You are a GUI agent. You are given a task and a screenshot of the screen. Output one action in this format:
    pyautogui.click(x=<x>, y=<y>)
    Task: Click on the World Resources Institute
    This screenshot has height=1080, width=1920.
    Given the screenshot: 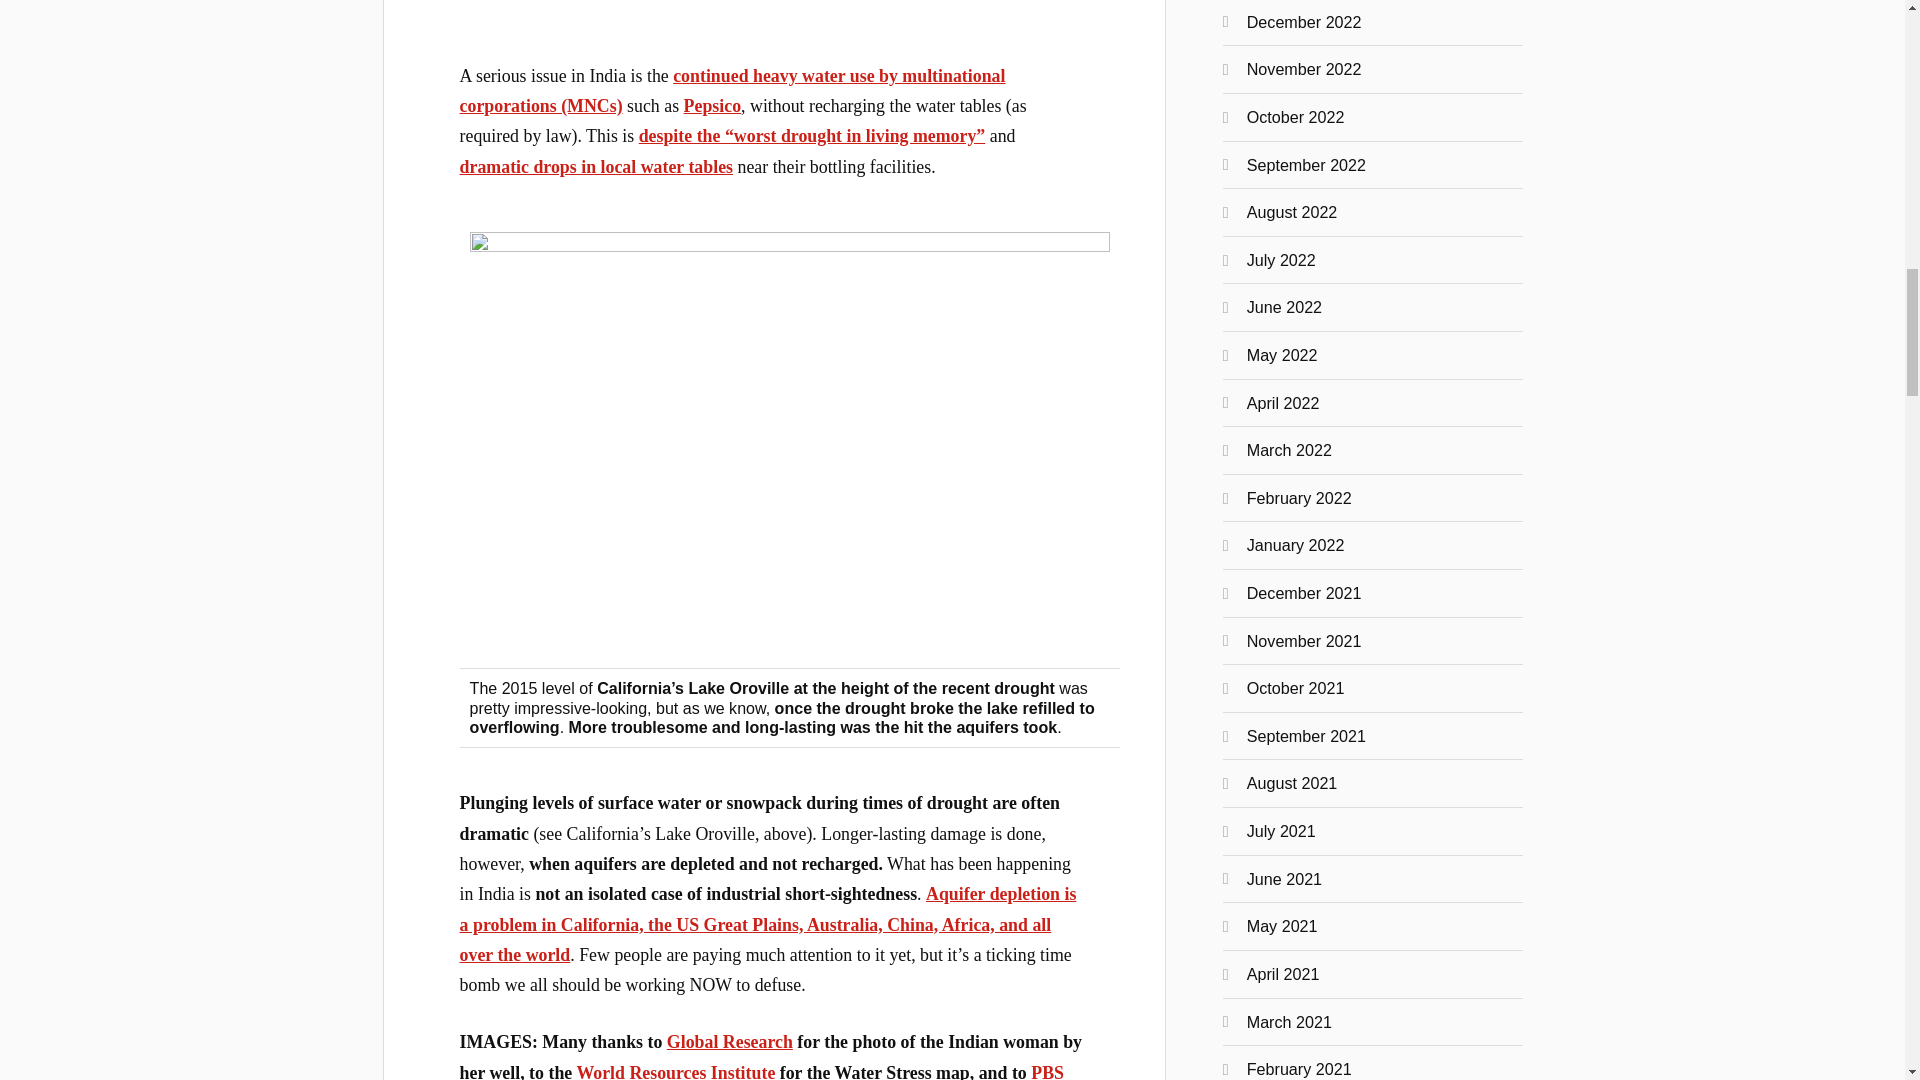 What is the action you would take?
    pyautogui.click(x=676, y=1071)
    